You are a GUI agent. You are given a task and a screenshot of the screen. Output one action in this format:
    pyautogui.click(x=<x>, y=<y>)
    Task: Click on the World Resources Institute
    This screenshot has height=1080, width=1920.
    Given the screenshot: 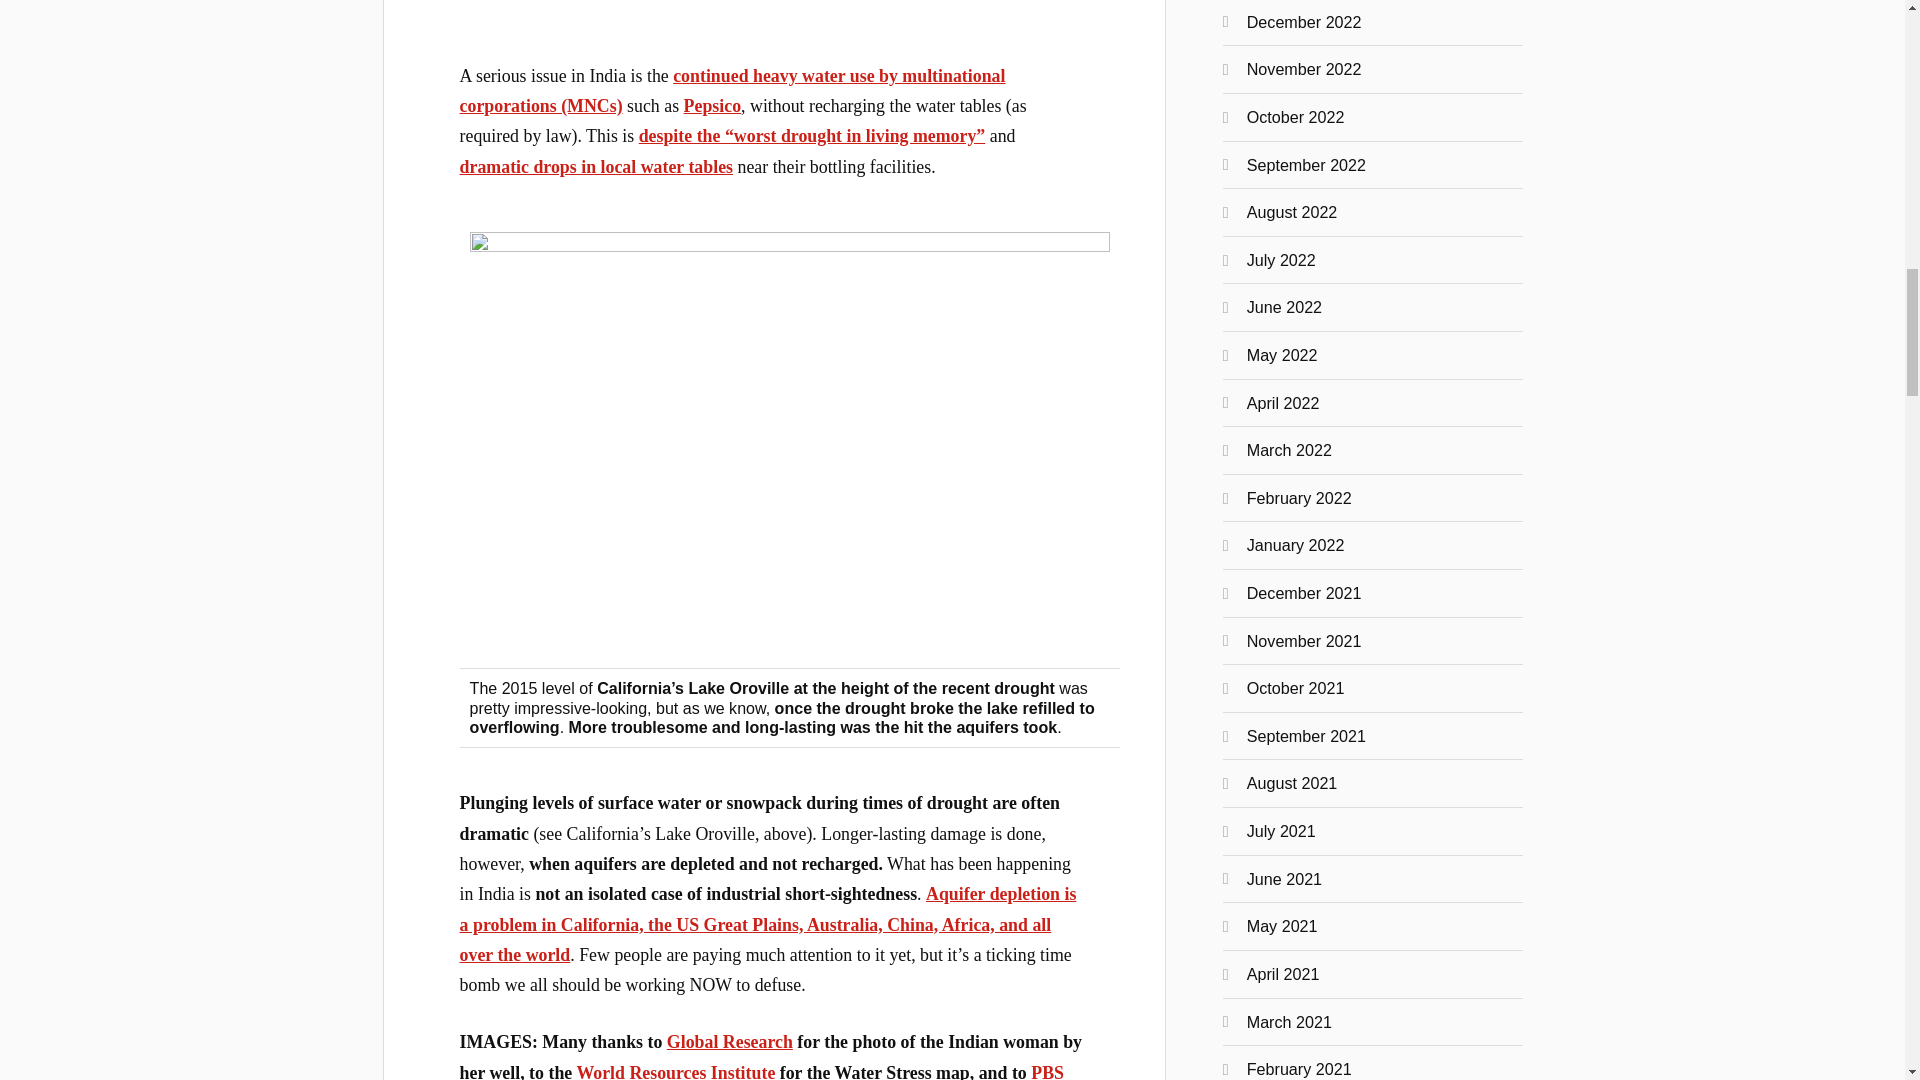 What is the action you would take?
    pyautogui.click(x=676, y=1071)
    